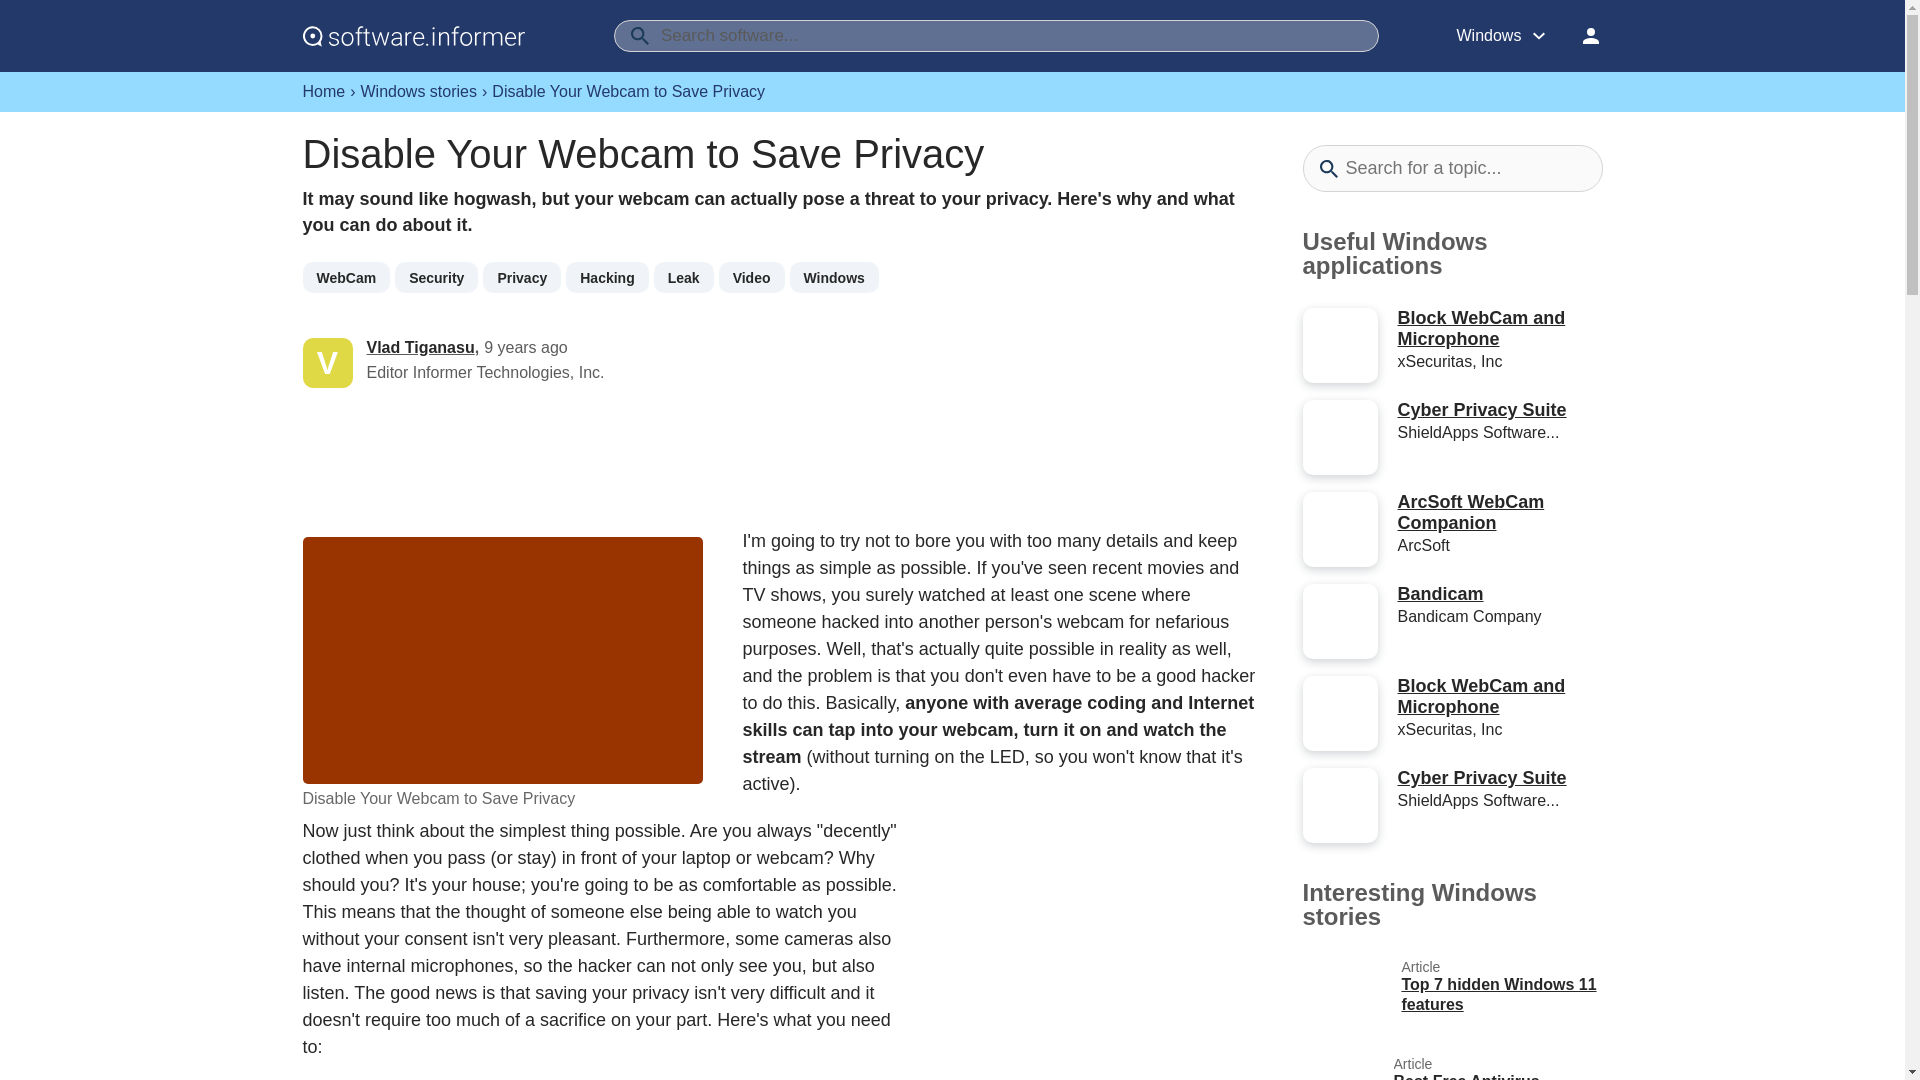 The height and width of the screenshot is (1080, 1920). What do you see at coordinates (522, 277) in the screenshot?
I see `Privacy` at bounding box center [522, 277].